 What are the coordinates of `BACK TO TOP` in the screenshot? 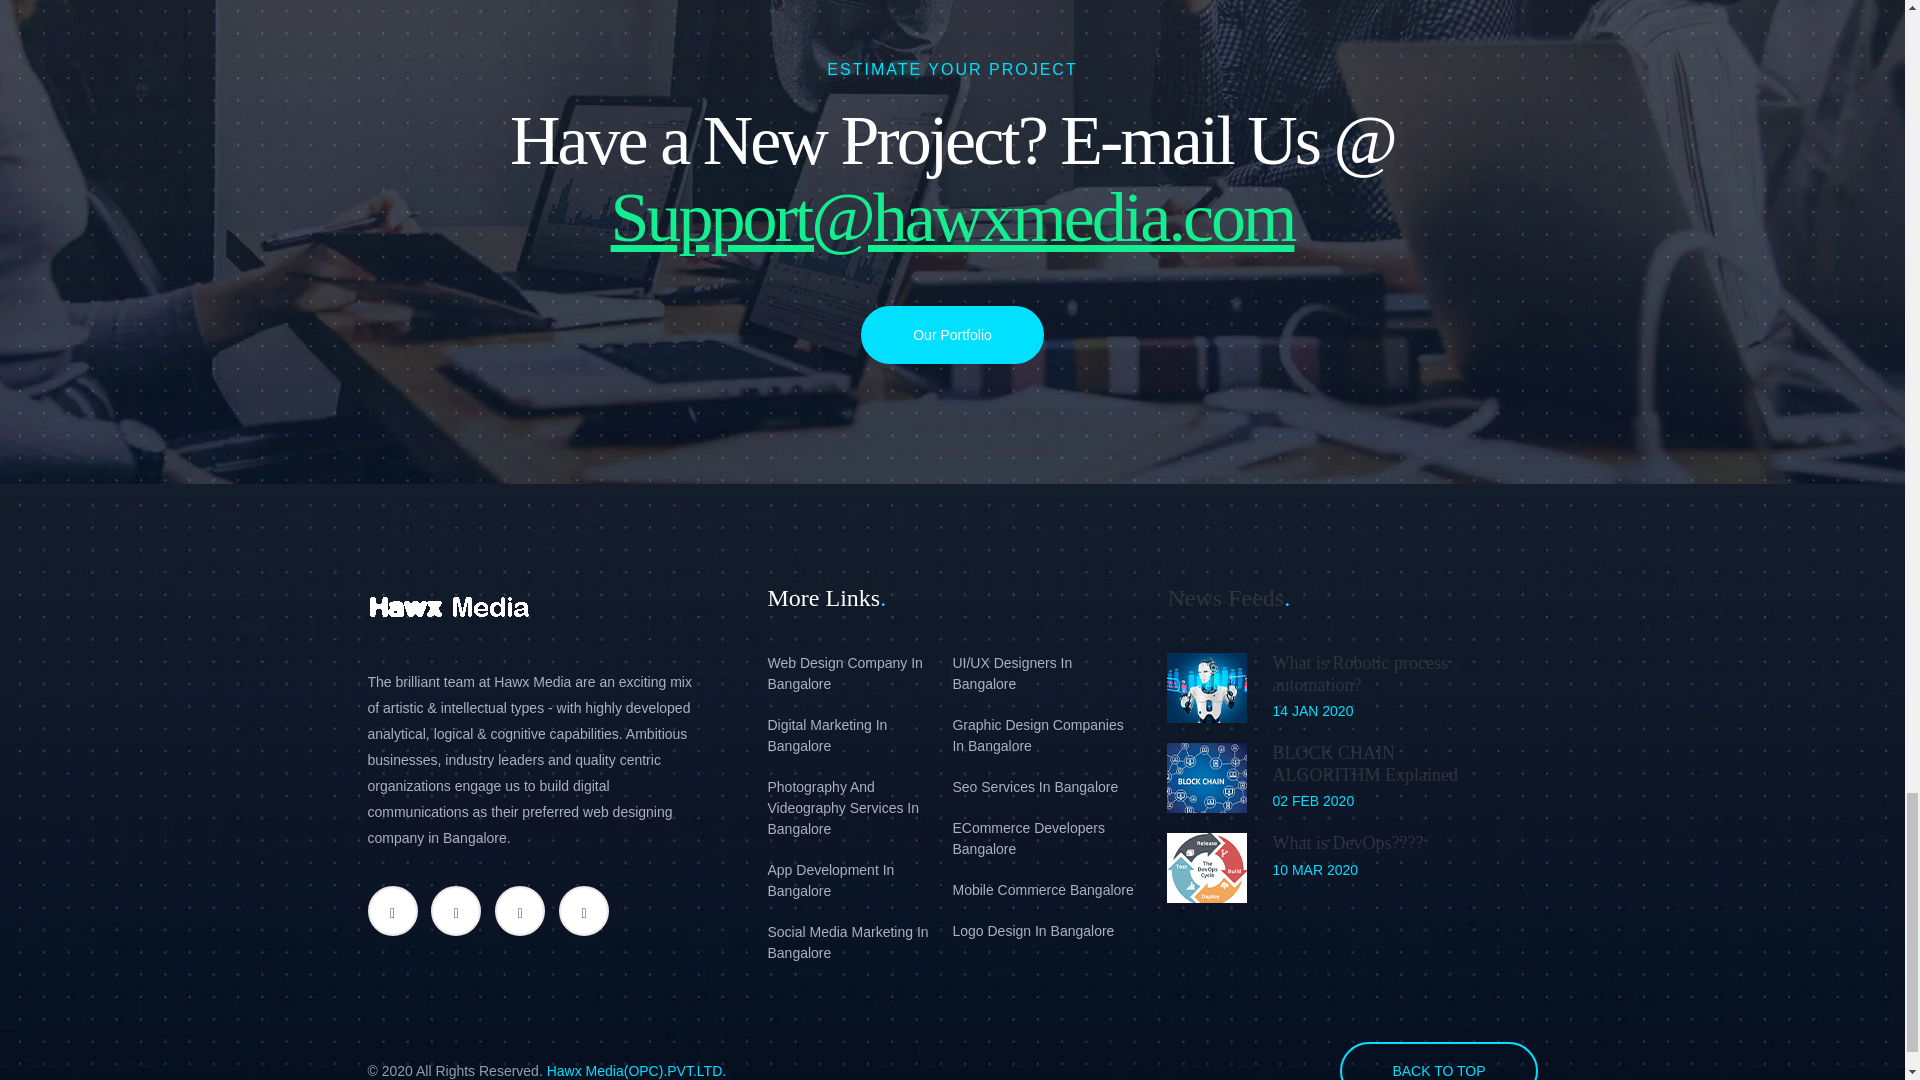 It's located at (1438, 1061).